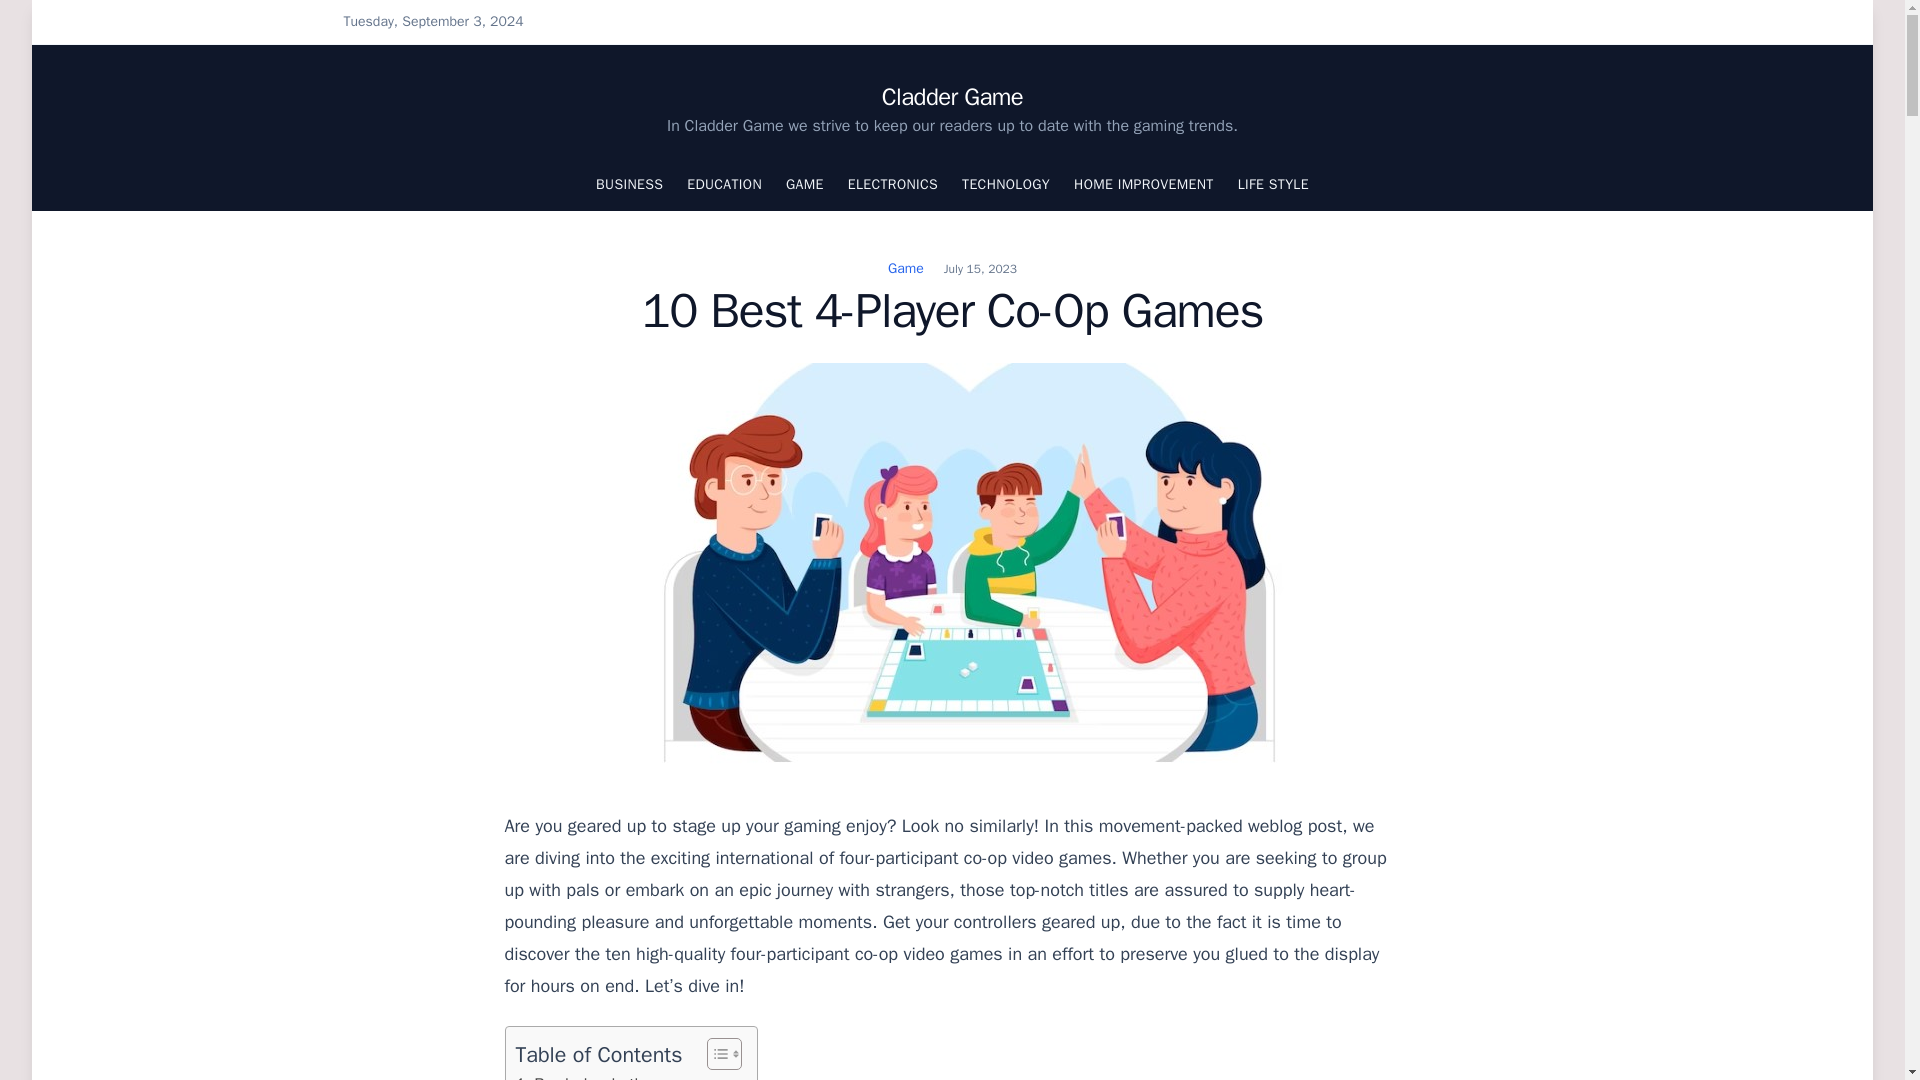 The height and width of the screenshot is (1080, 1920). Describe the element at coordinates (952, 97) in the screenshot. I see `Cladder Game` at that location.